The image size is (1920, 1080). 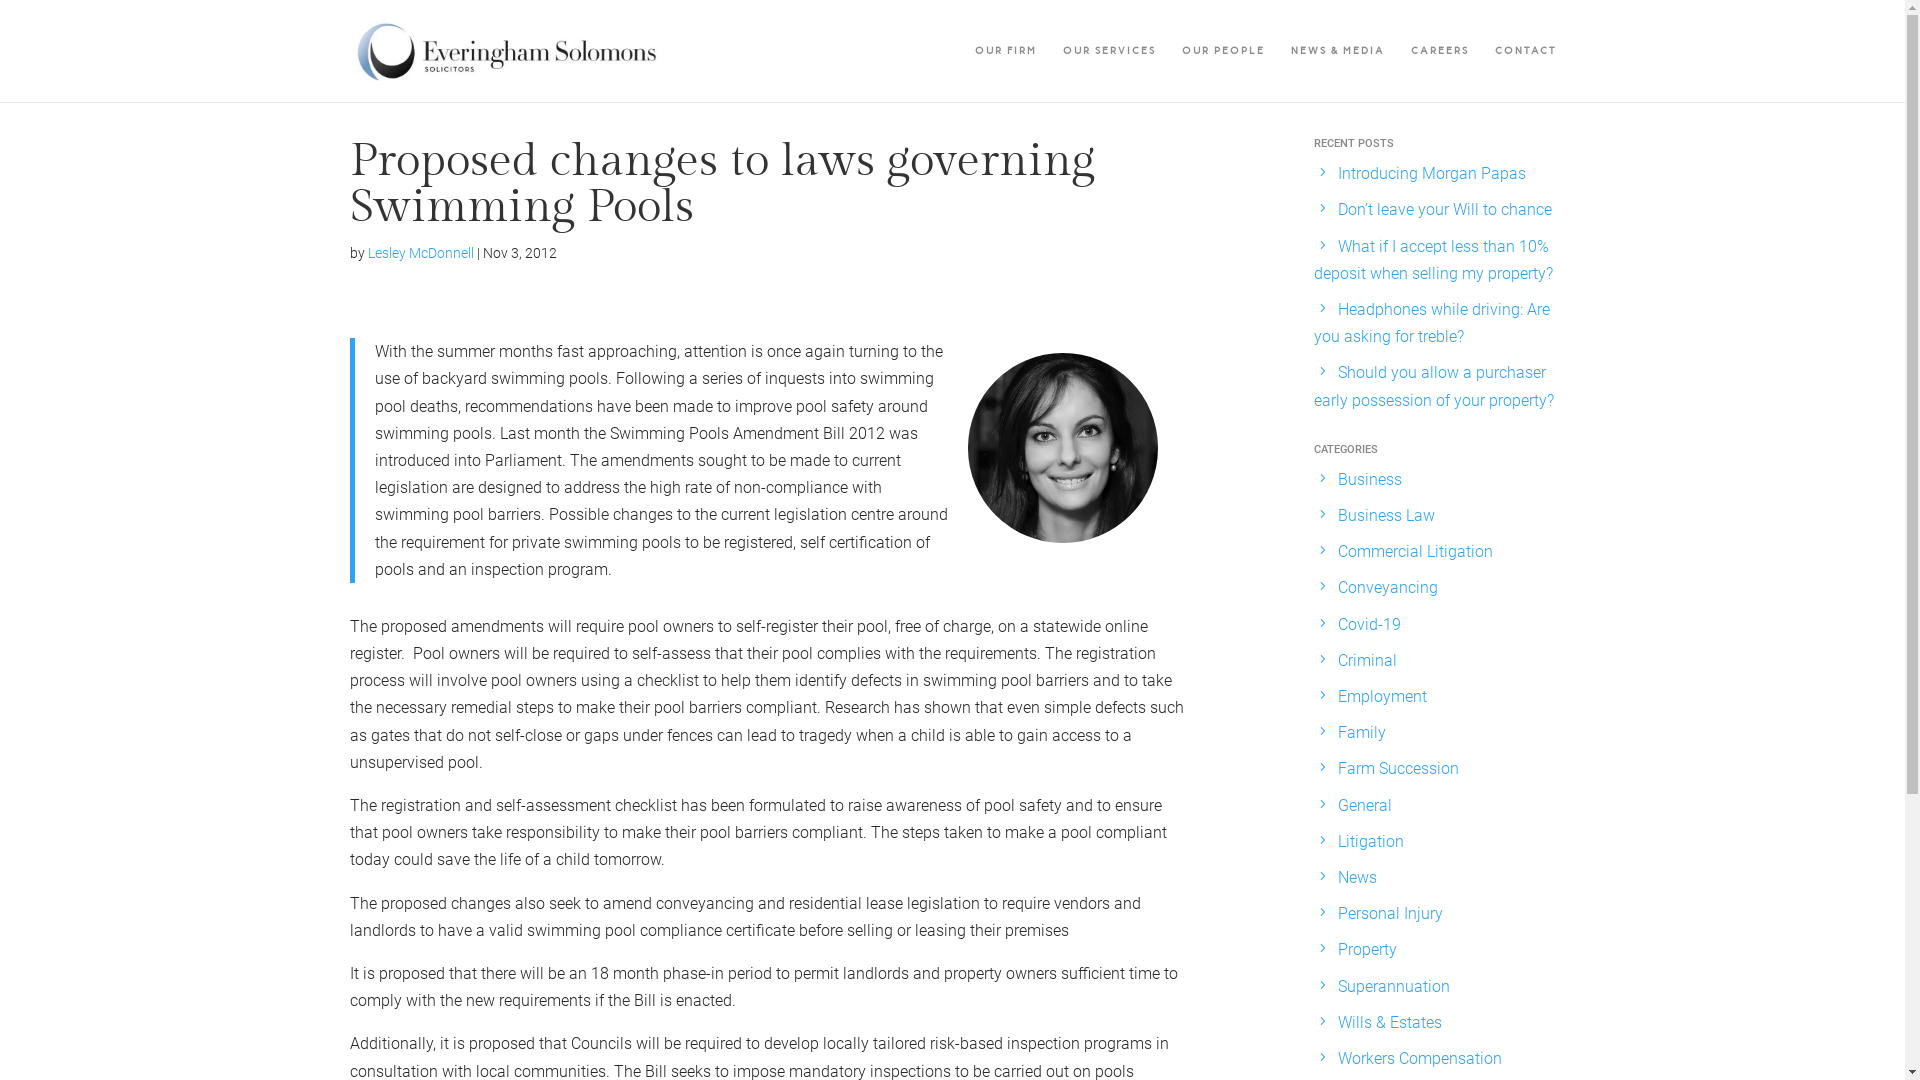 I want to click on Commercial Litigation, so click(x=1416, y=552).